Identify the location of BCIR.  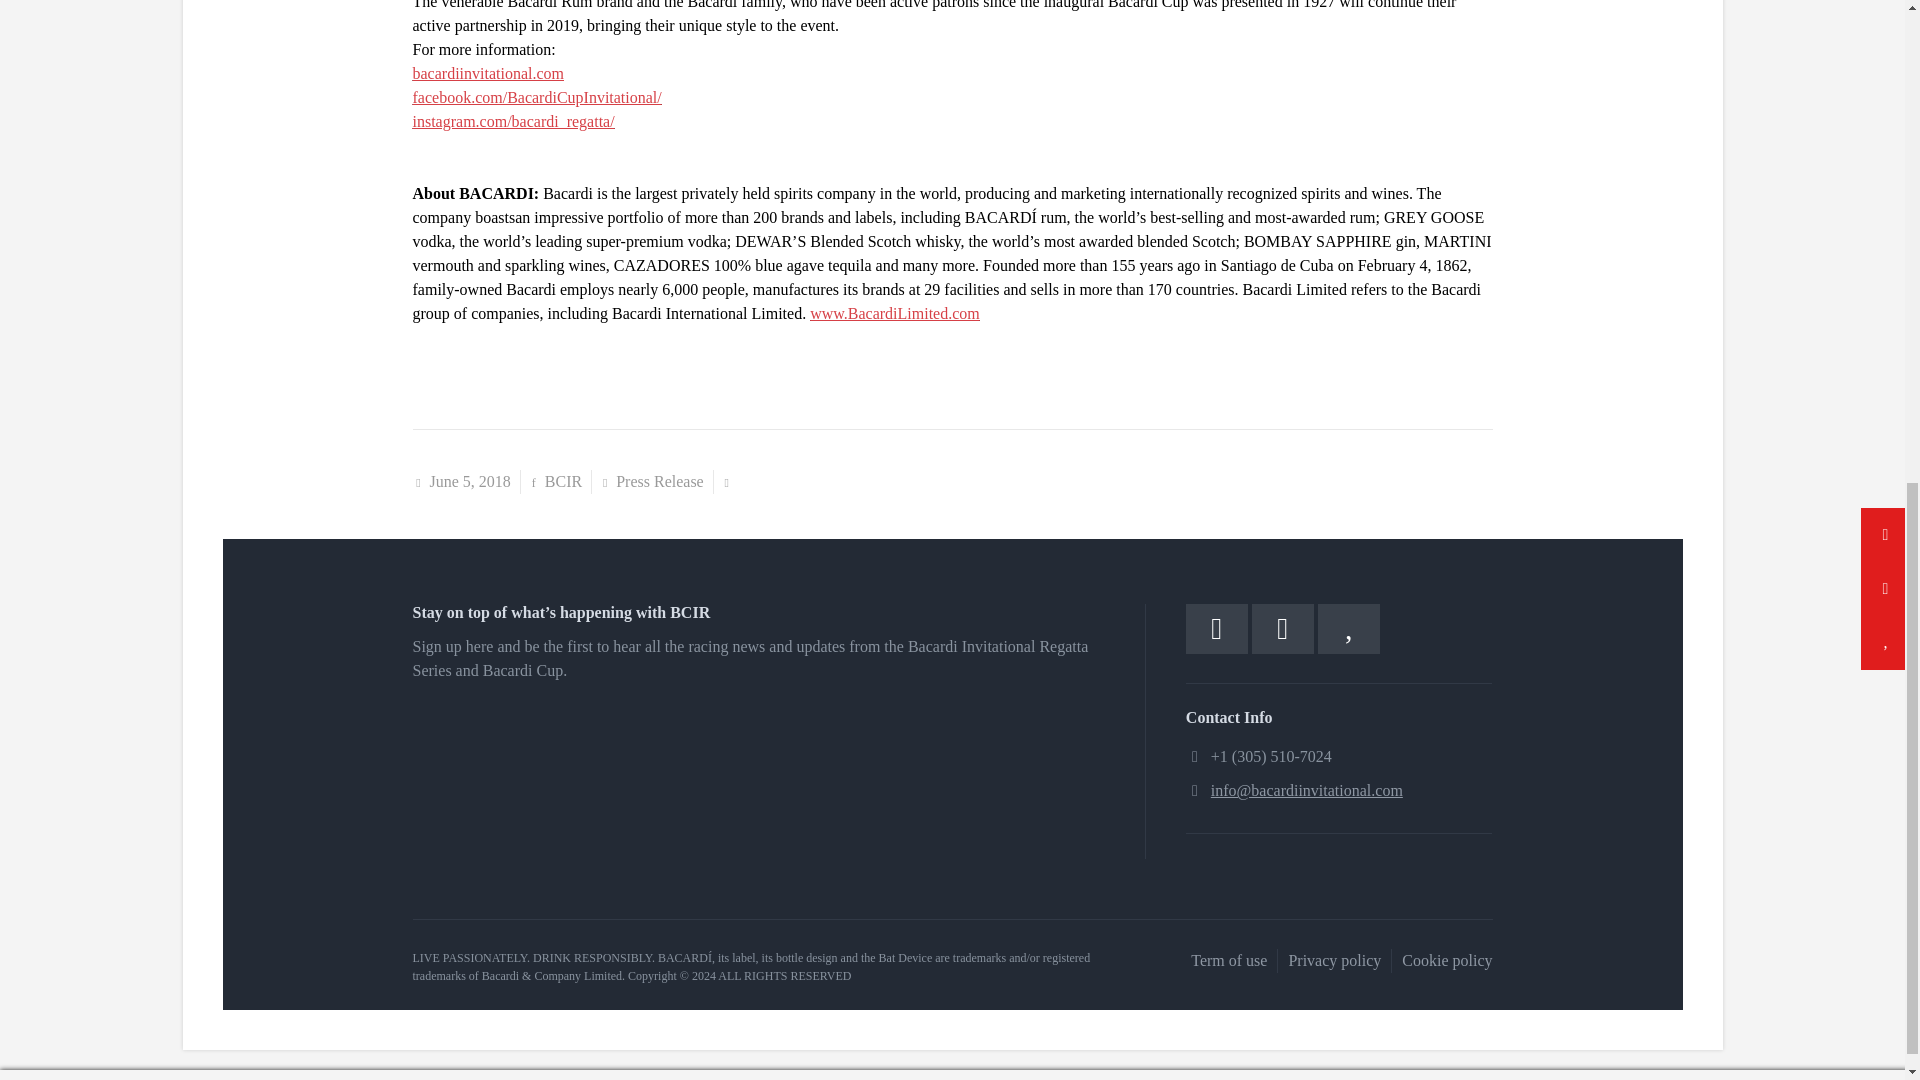
(563, 482).